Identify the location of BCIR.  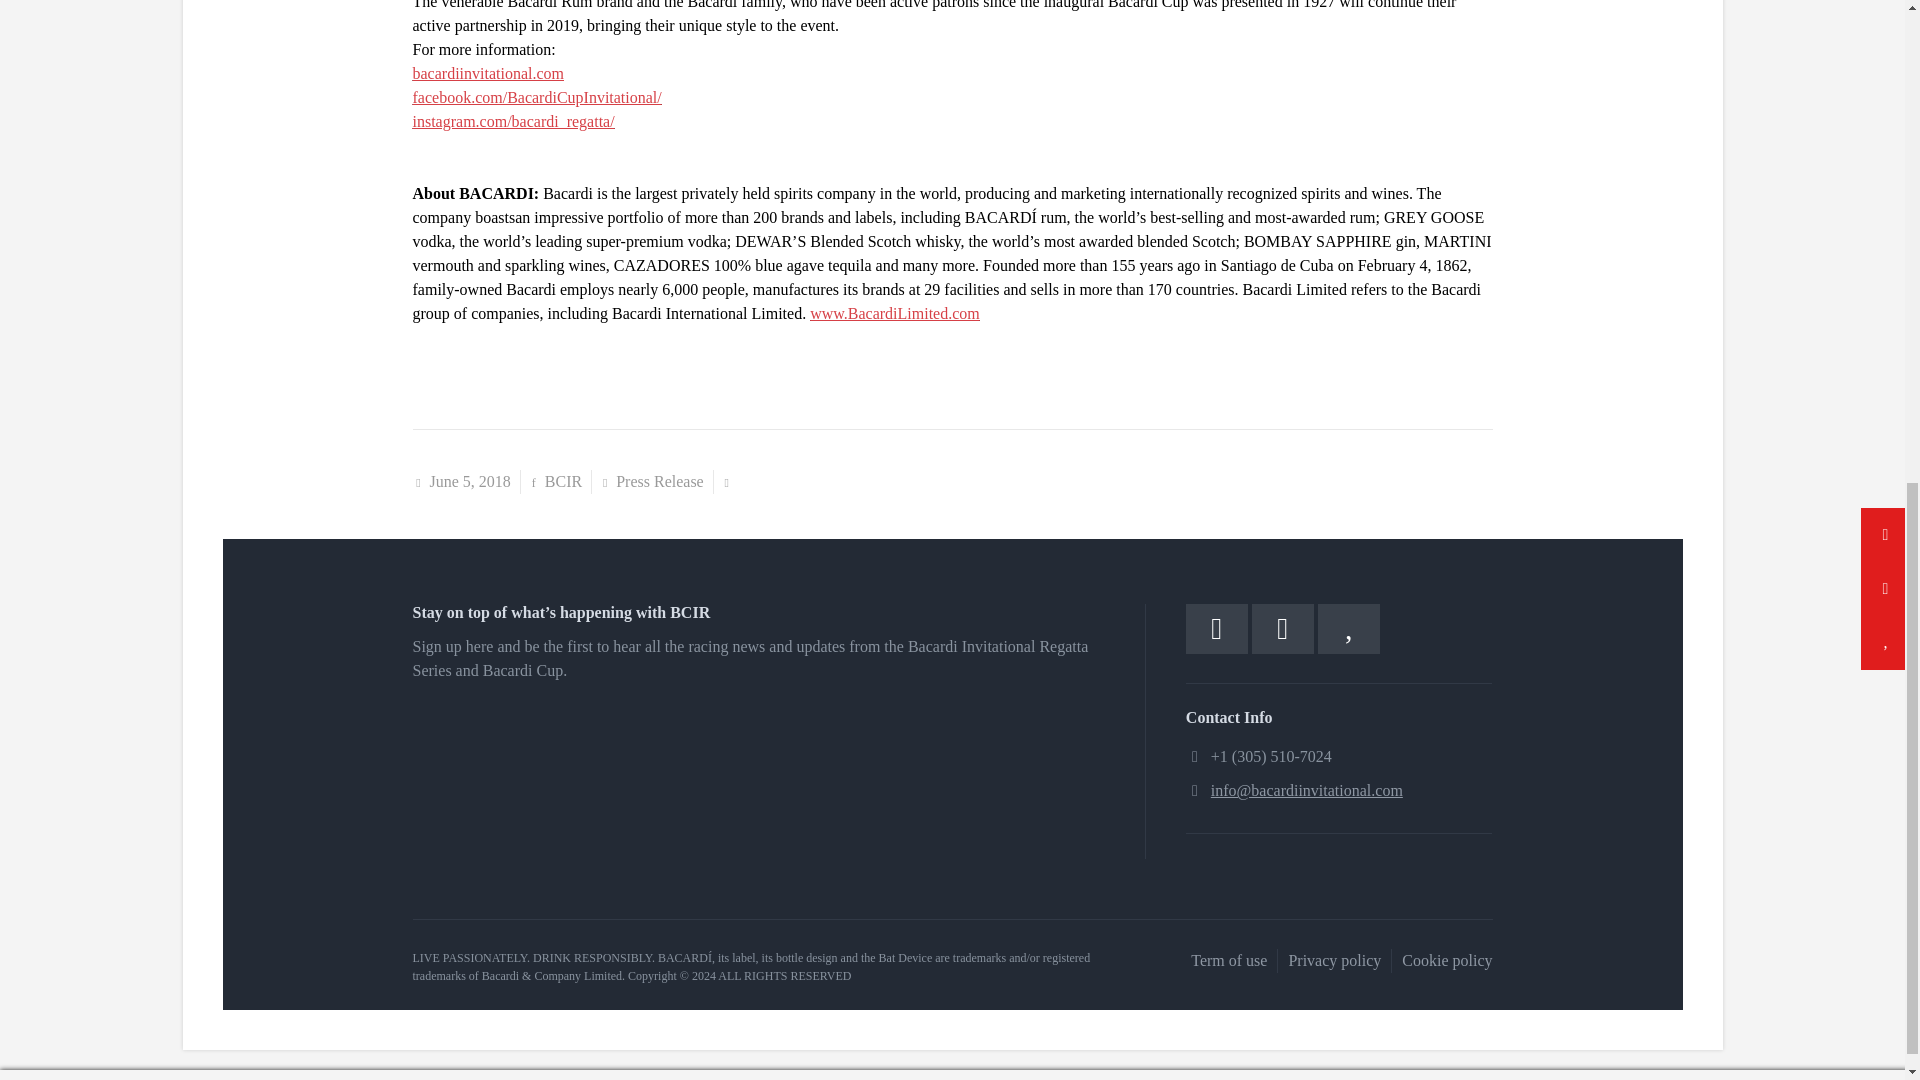
(563, 482).